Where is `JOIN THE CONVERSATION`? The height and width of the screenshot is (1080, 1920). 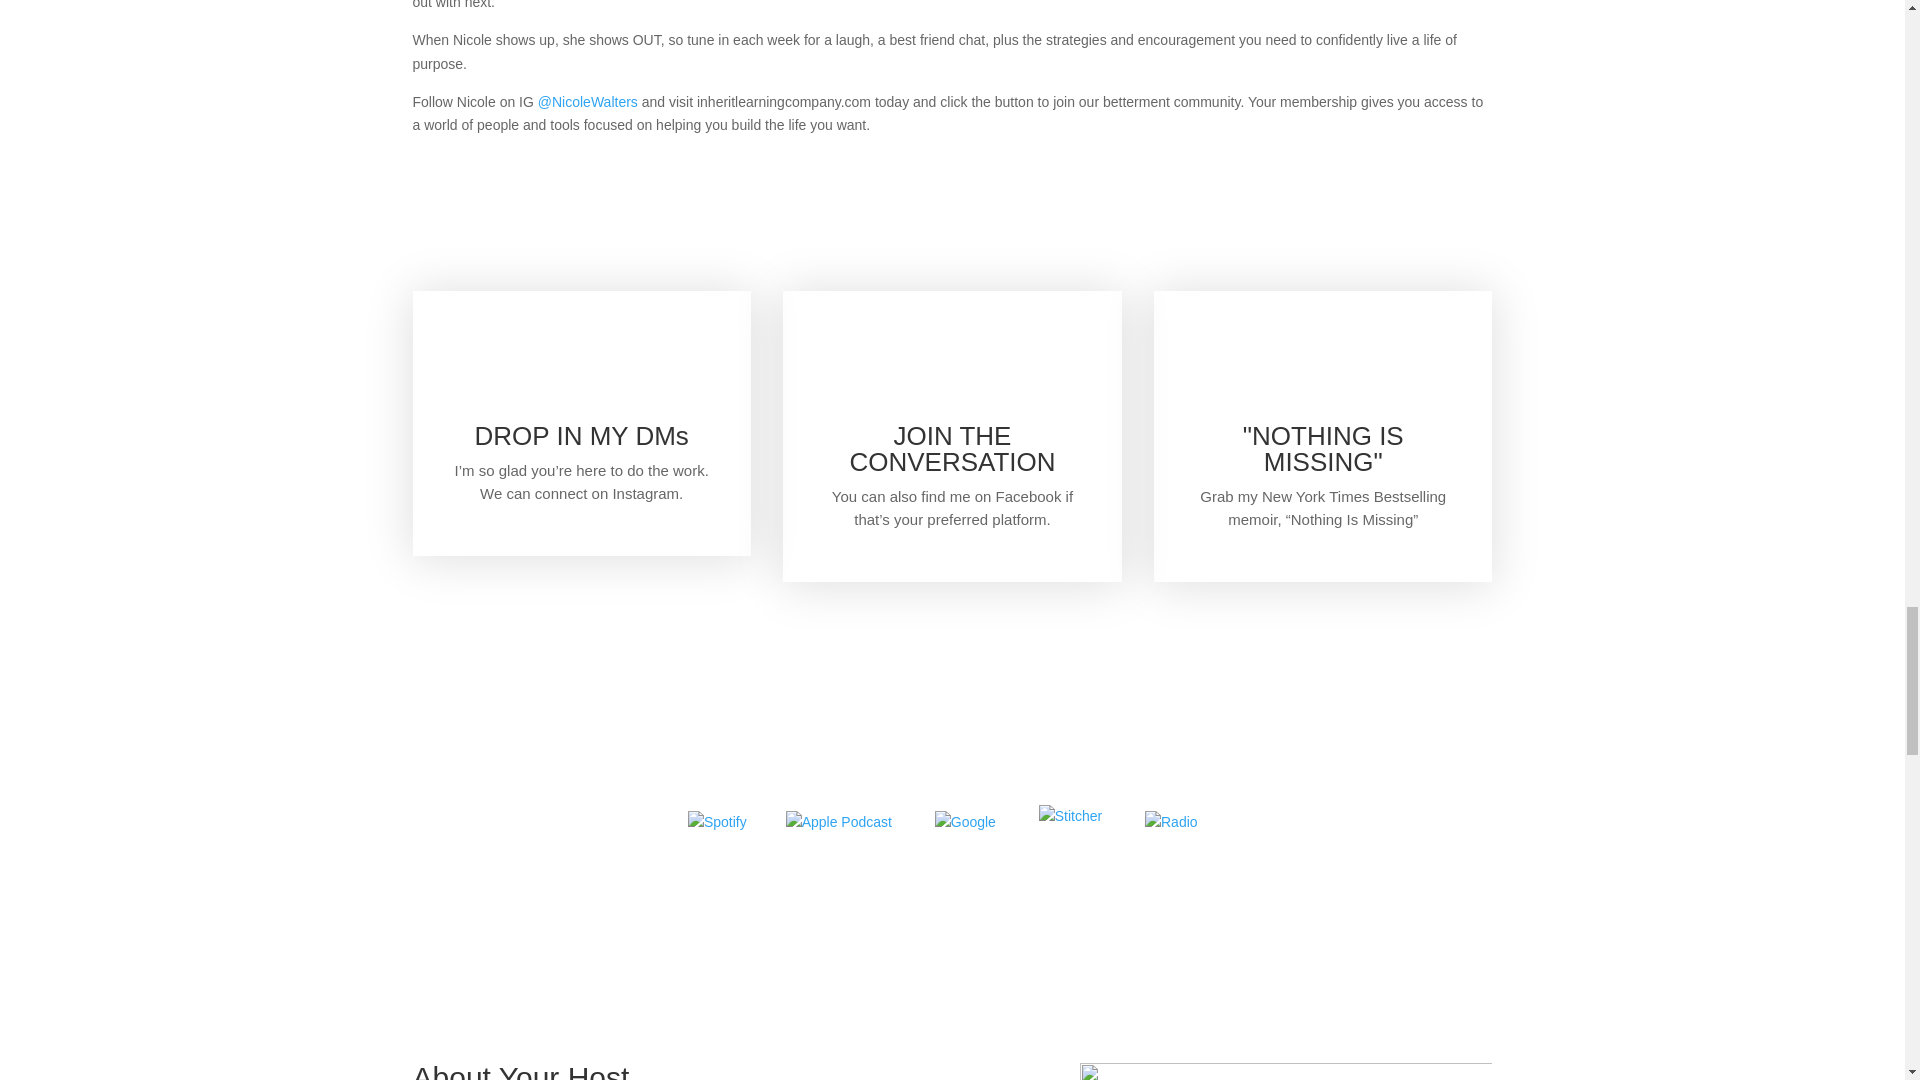 JOIN THE CONVERSATION is located at coordinates (951, 449).